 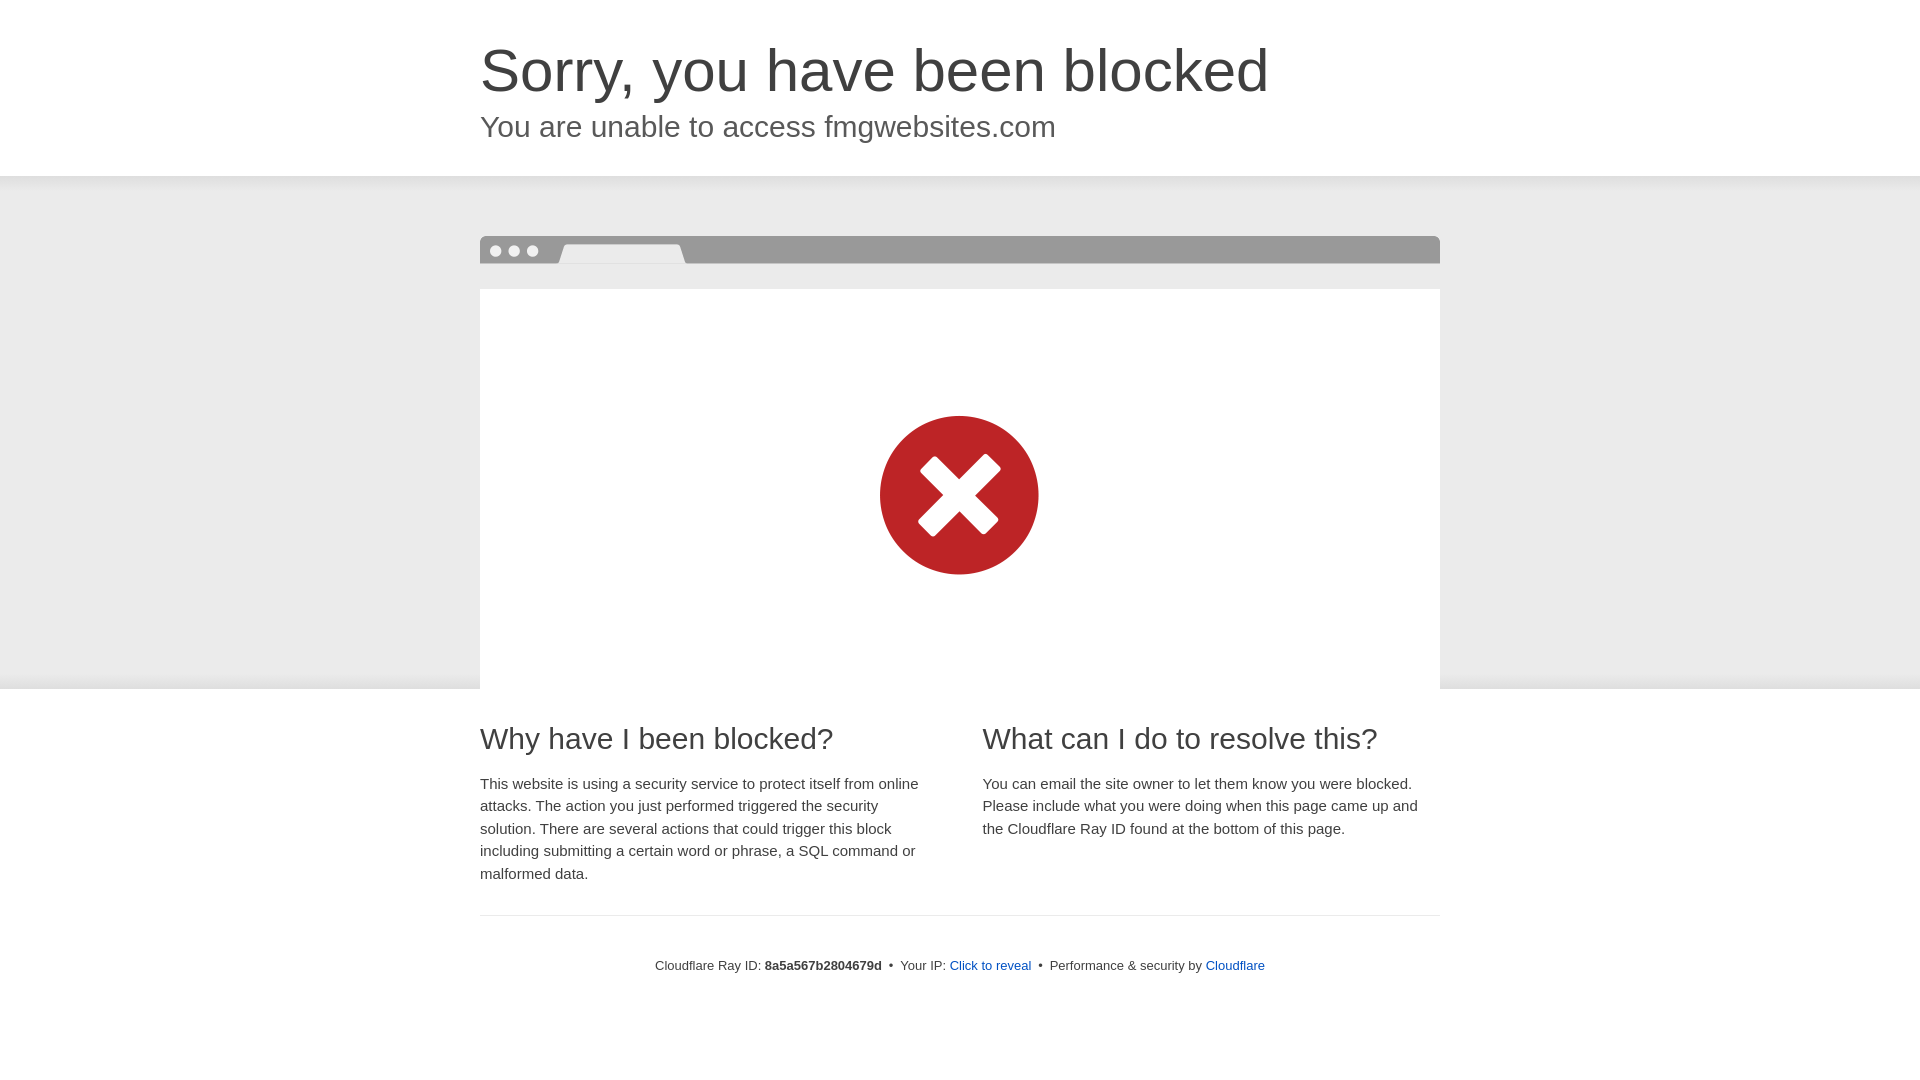 What do you see at coordinates (991, 966) in the screenshot?
I see `Click to reveal` at bounding box center [991, 966].